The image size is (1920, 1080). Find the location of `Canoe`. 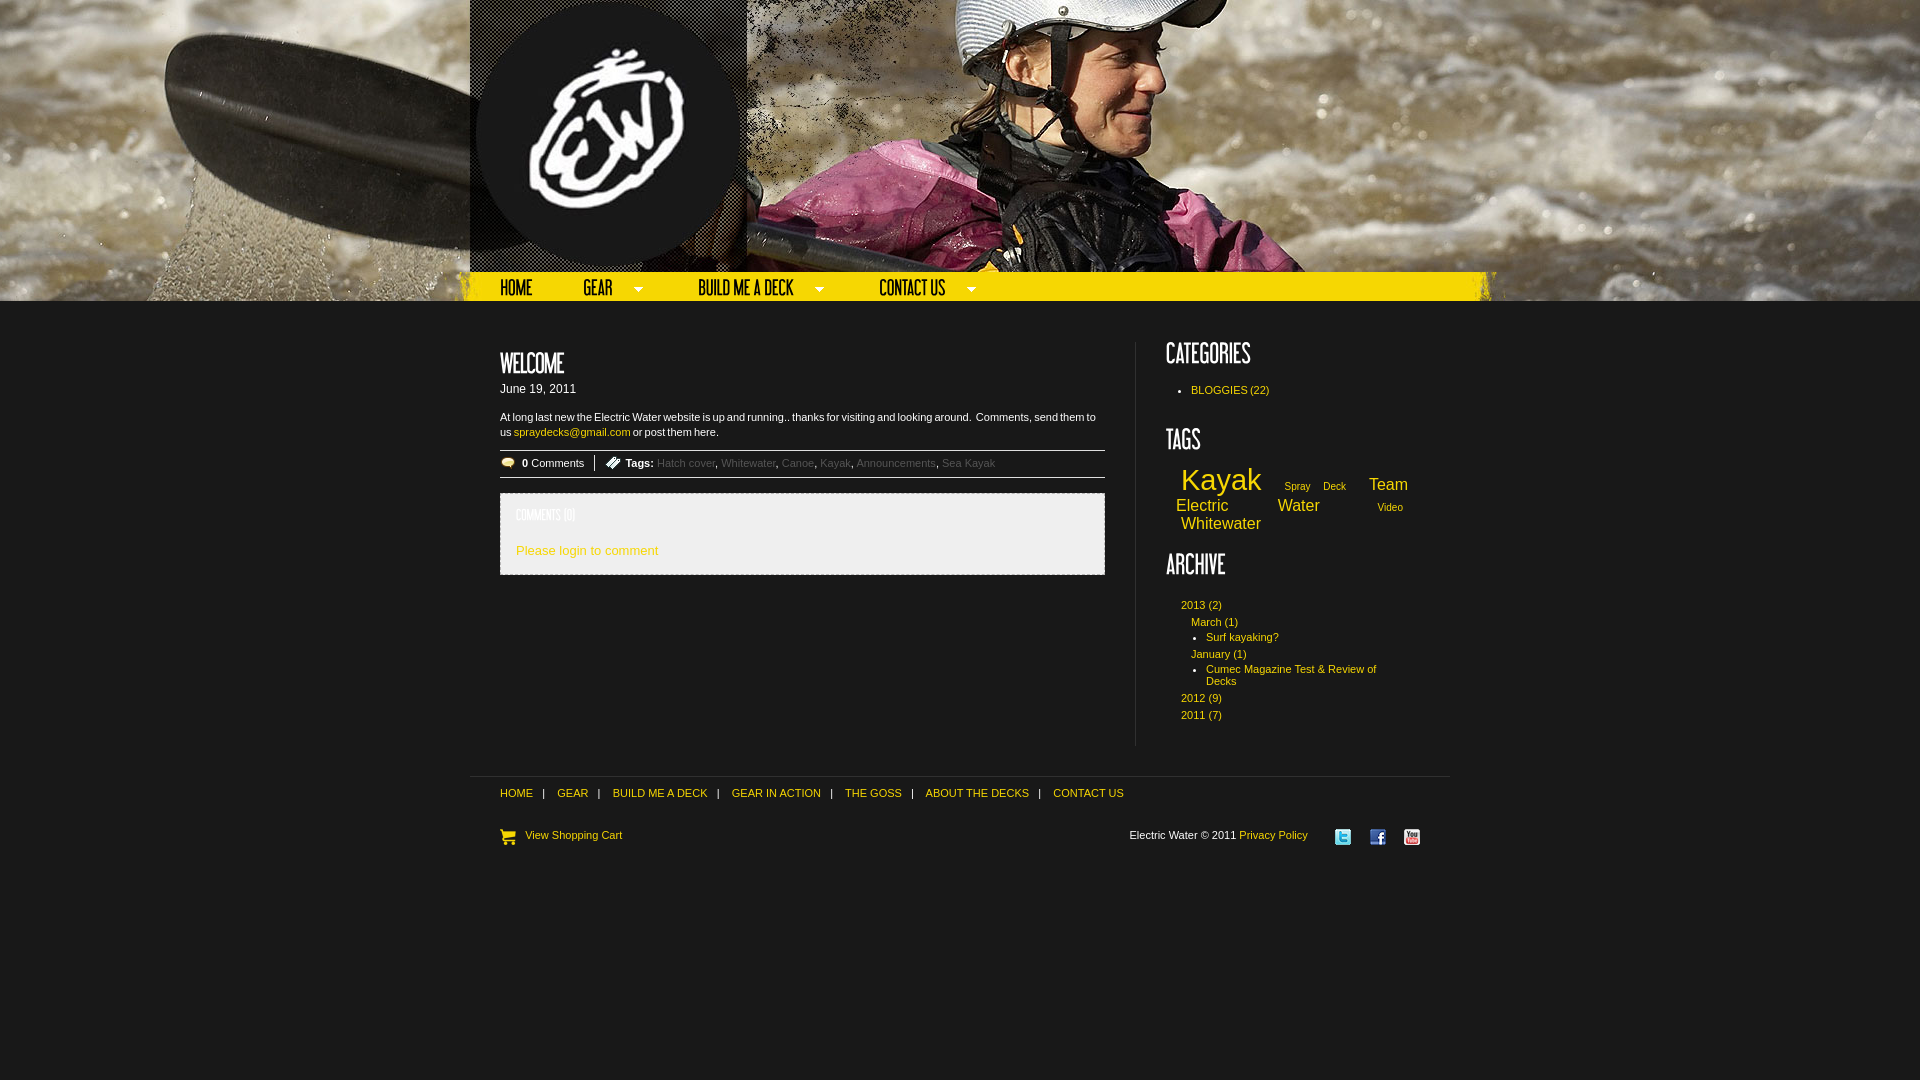

Canoe is located at coordinates (798, 463).